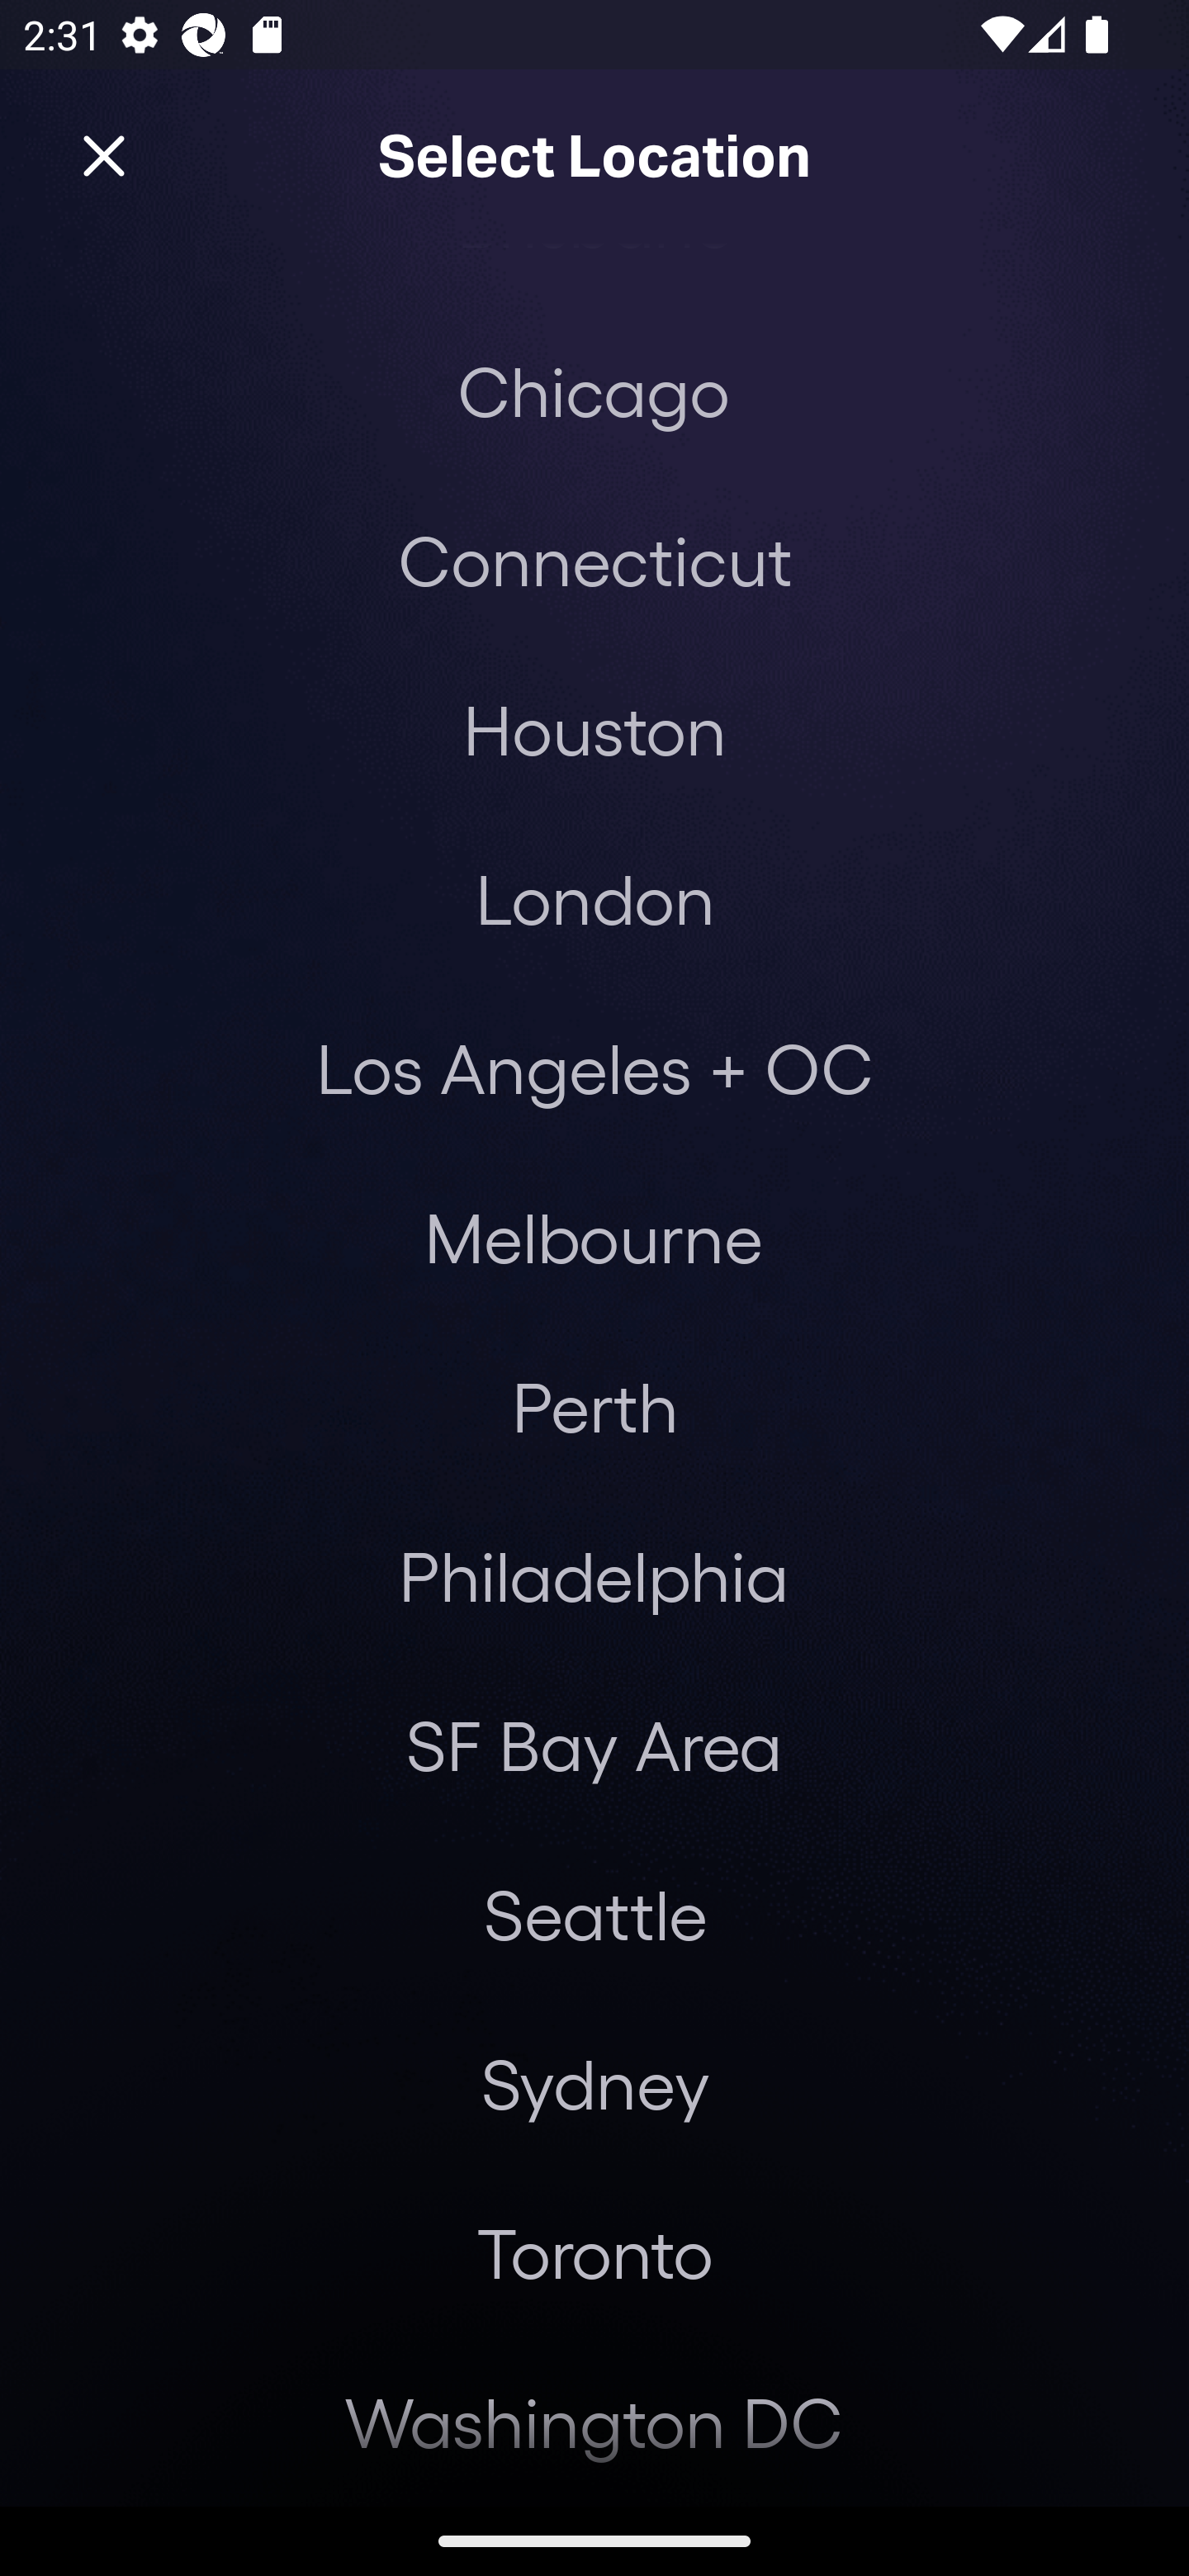 The height and width of the screenshot is (2576, 1189). What do you see at coordinates (594, 560) in the screenshot?
I see `Connecticut` at bounding box center [594, 560].